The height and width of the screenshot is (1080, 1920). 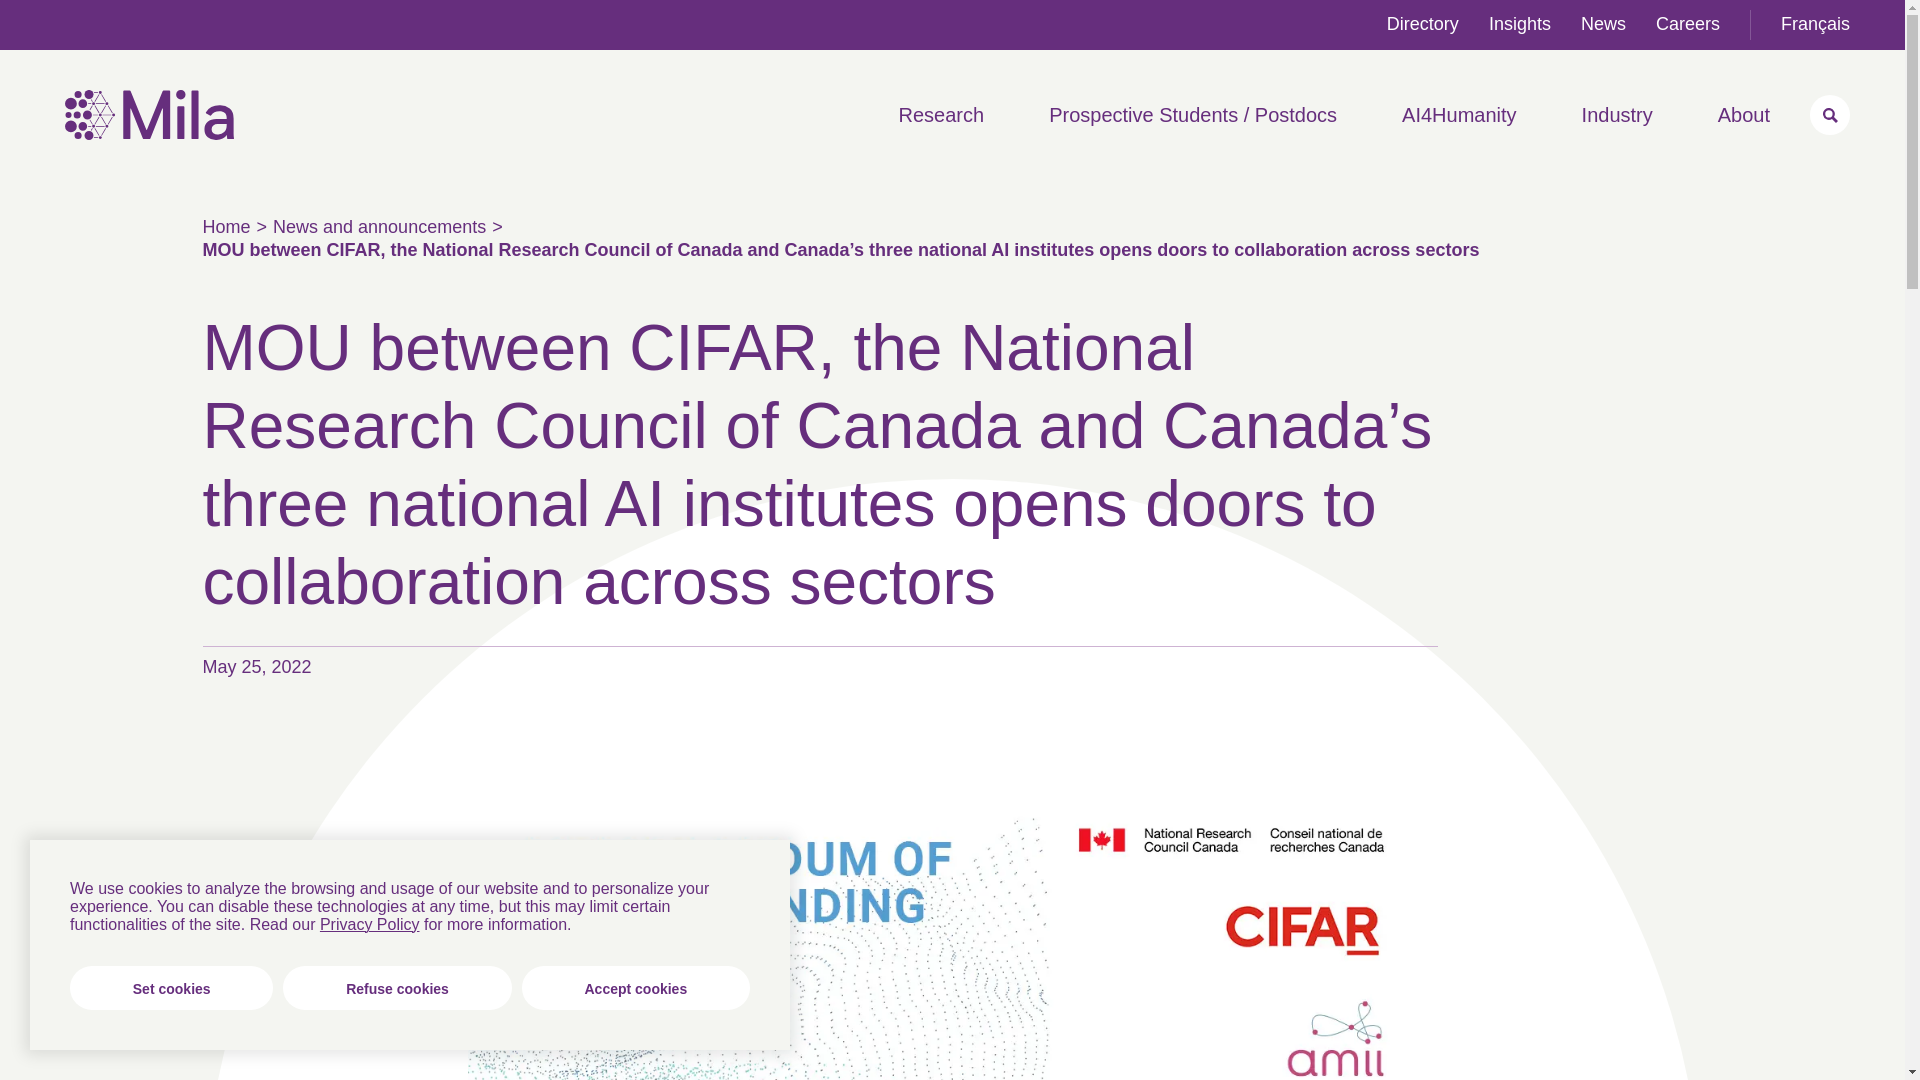 I want to click on Insights, so click(x=1520, y=24).